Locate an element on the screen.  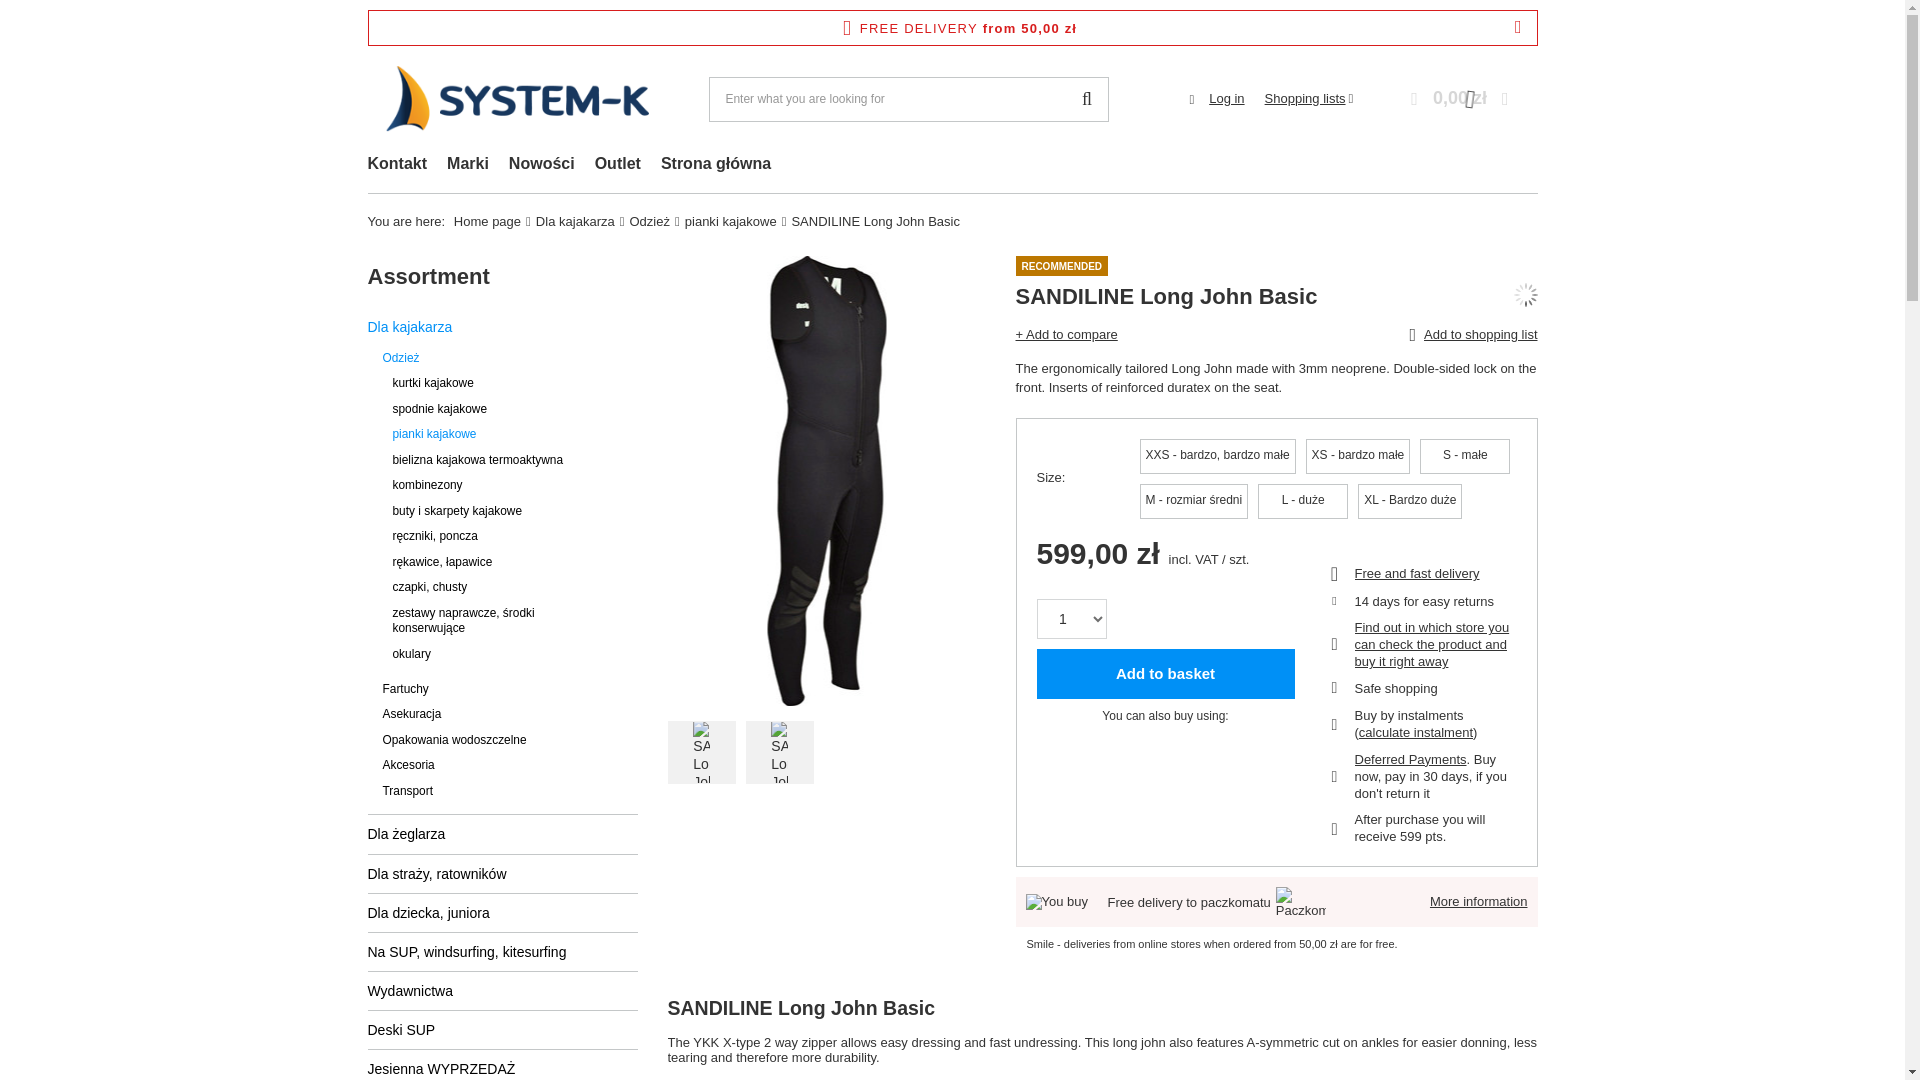
Dla kajakarza is located at coordinates (574, 220).